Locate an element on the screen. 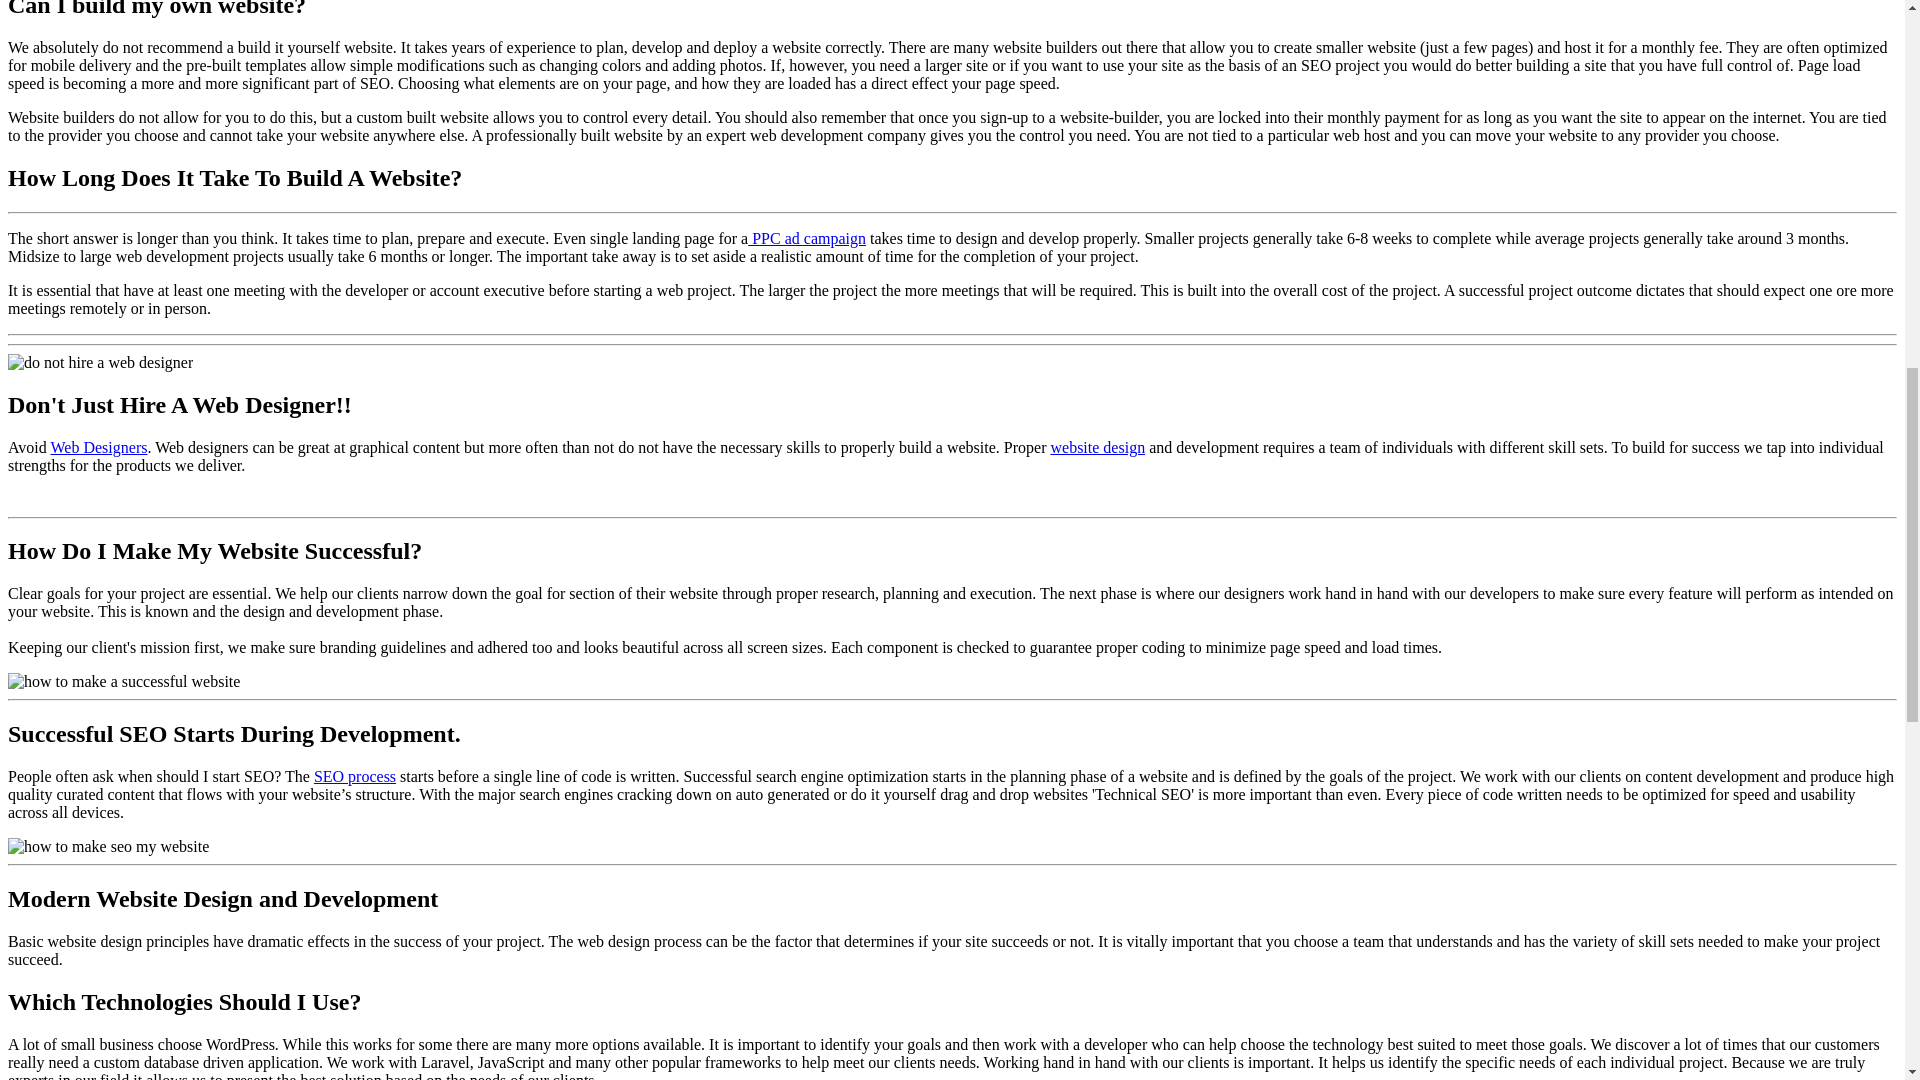  Web Designers is located at coordinates (99, 446).